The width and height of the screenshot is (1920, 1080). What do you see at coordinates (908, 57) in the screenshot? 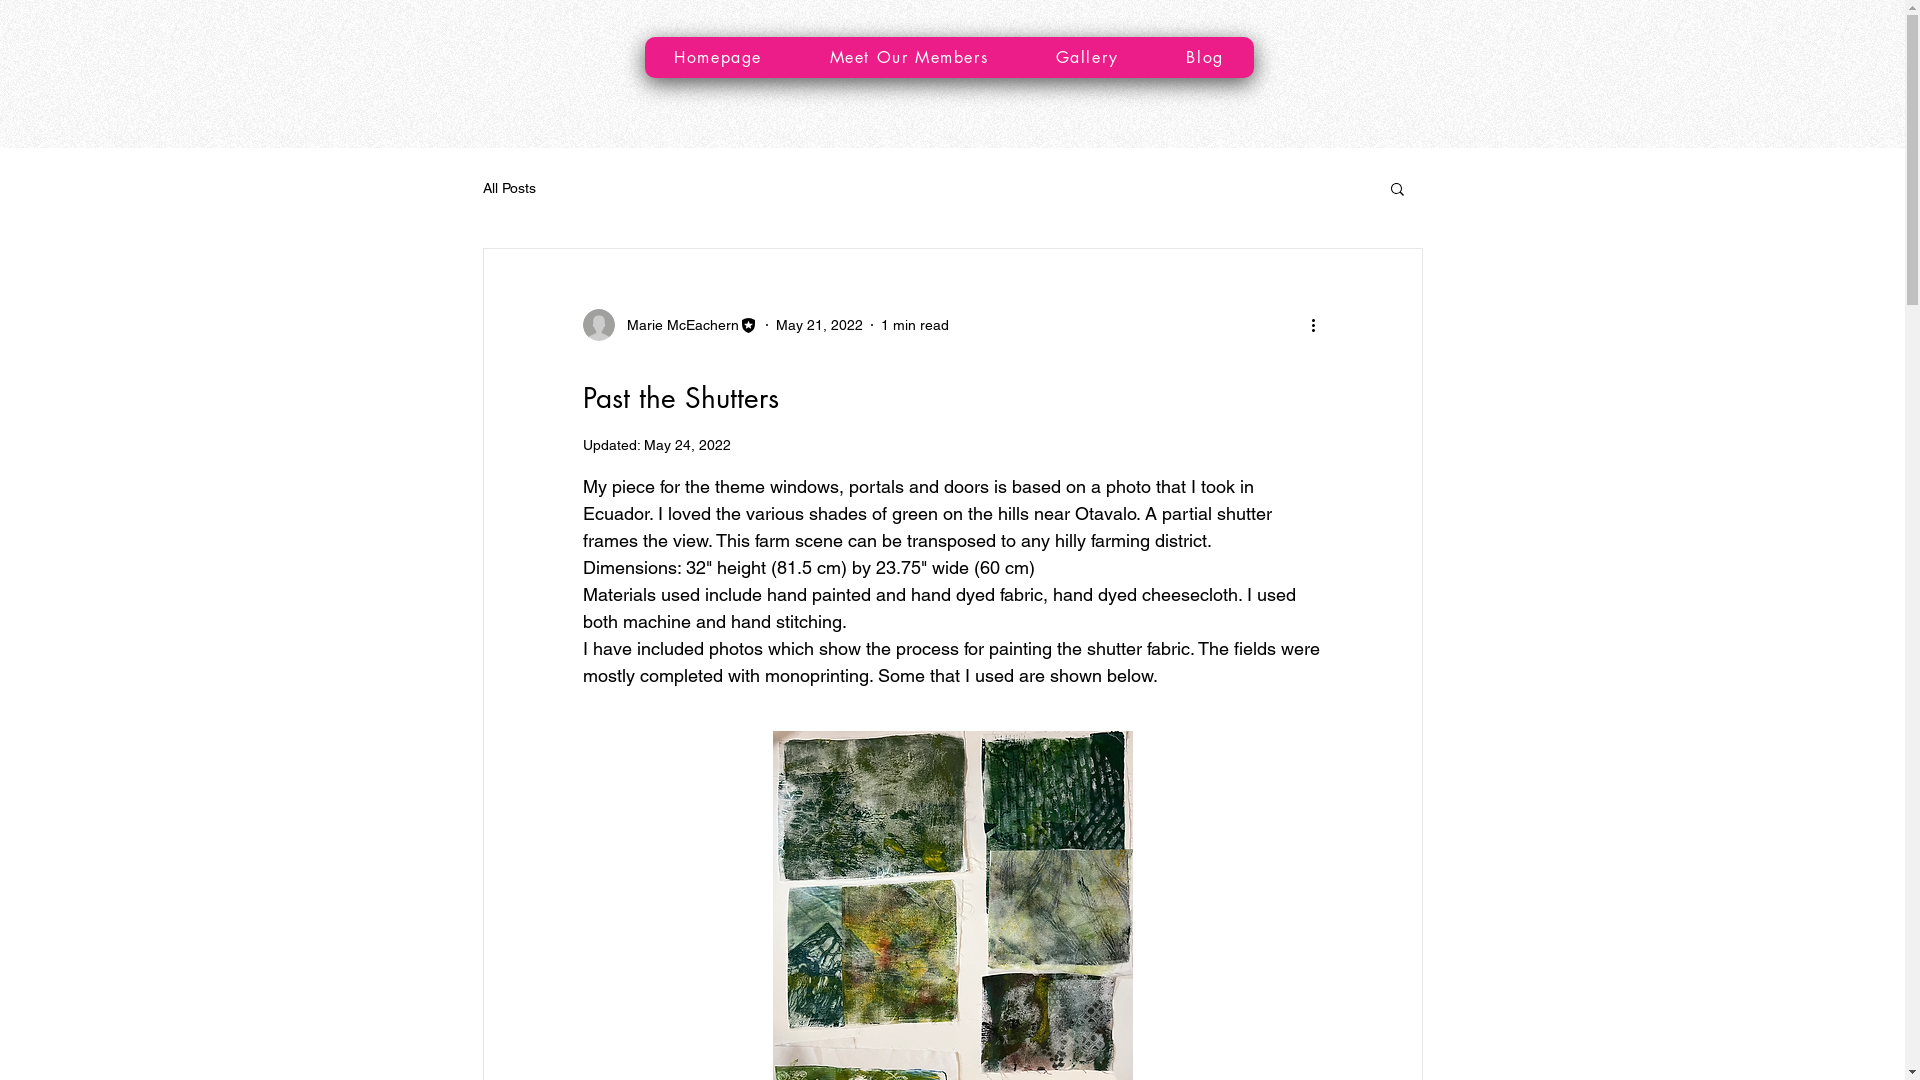
I see `Meet Our Members` at bounding box center [908, 57].